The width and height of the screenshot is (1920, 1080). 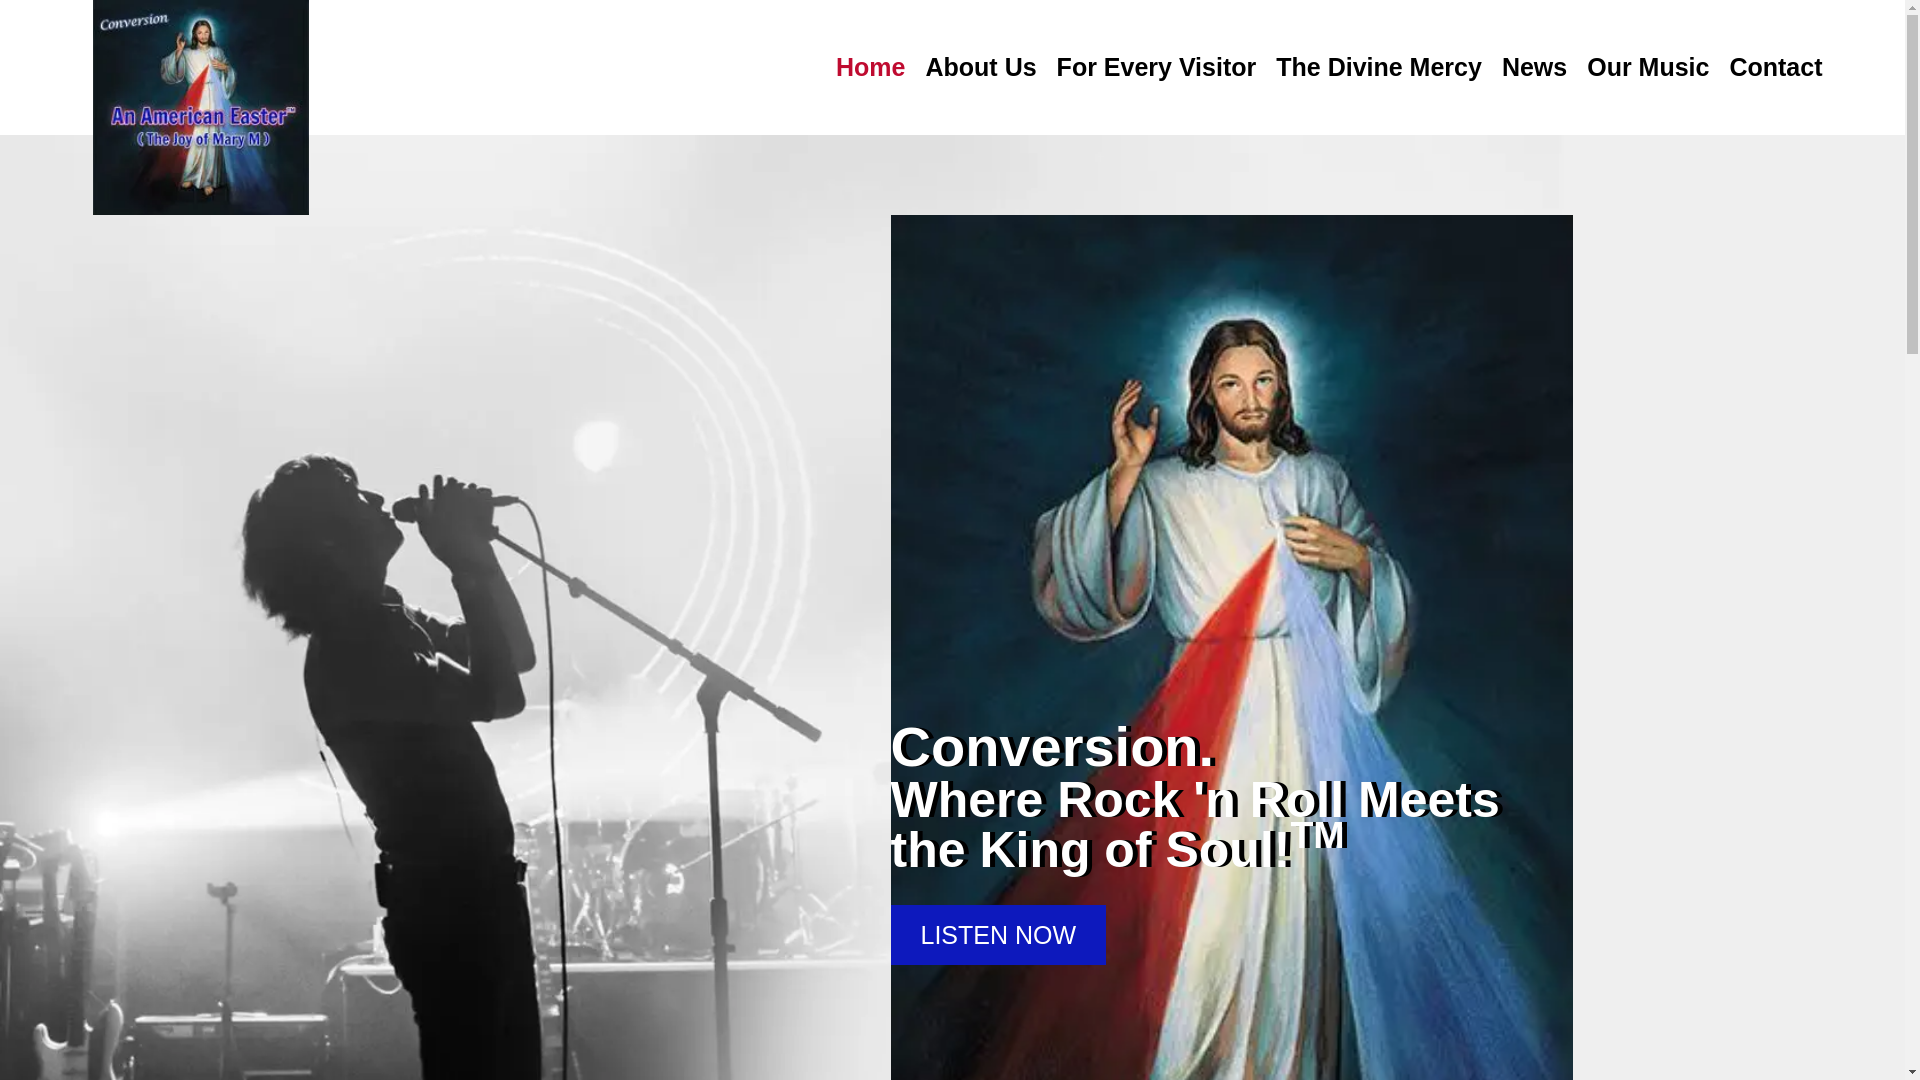 I want to click on LISTEN NOW, so click(x=998, y=935).